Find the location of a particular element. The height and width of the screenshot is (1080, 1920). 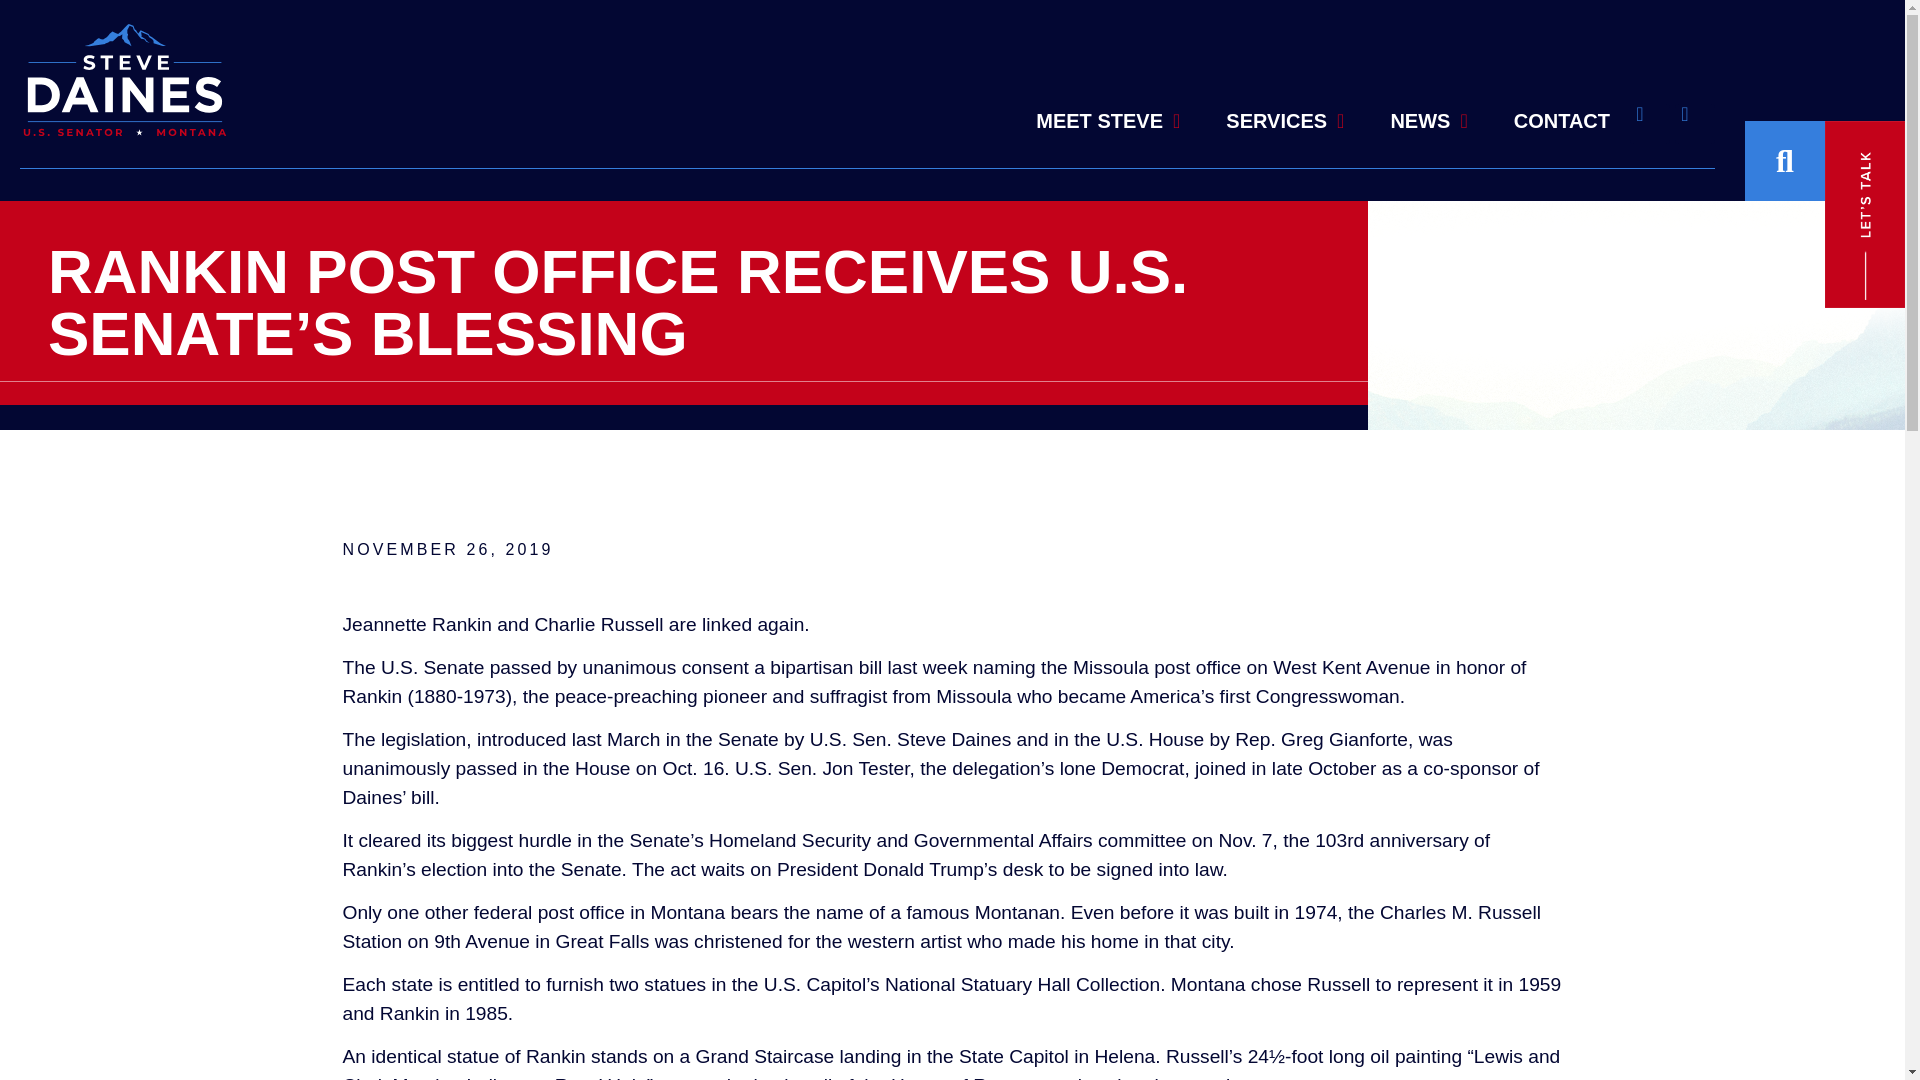

NEWS is located at coordinates (1428, 114).